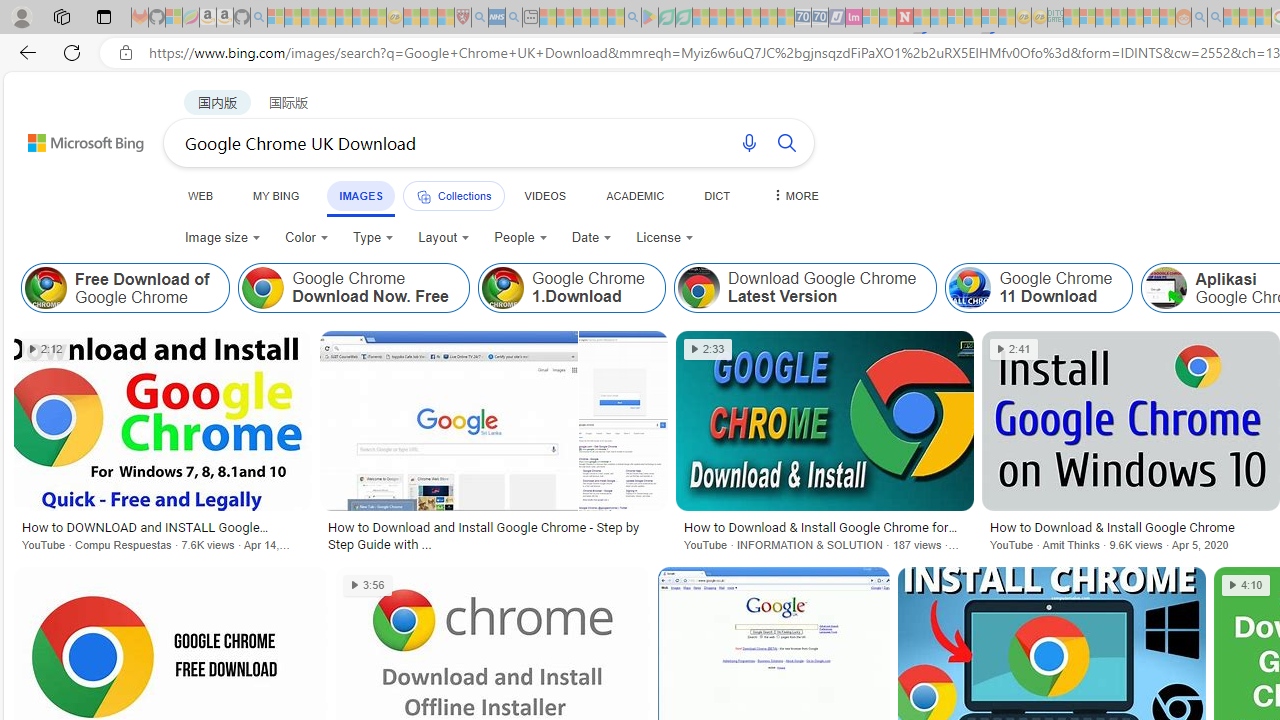 This screenshot has width=1280, height=720. Describe the element at coordinates (717, 195) in the screenshot. I see `DICT` at that location.